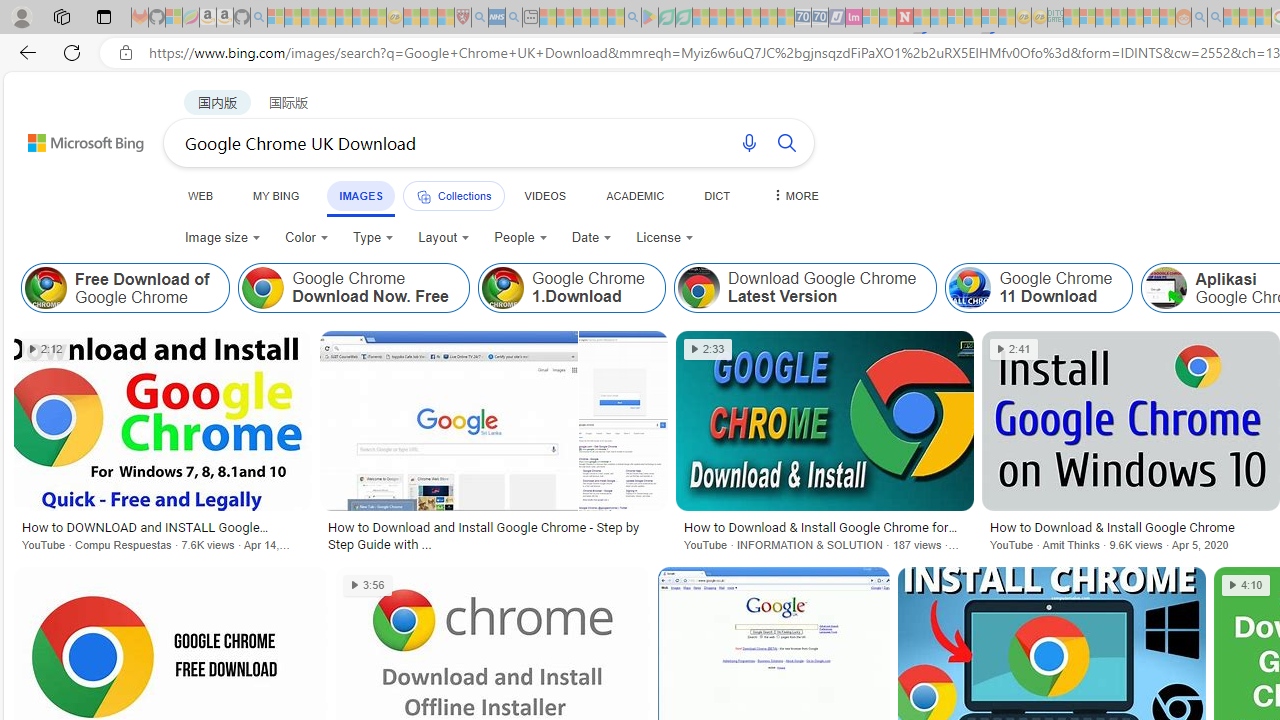 This screenshot has width=1280, height=720. Describe the element at coordinates (717, 195) in the screenshot. I see `DICT` at that location.